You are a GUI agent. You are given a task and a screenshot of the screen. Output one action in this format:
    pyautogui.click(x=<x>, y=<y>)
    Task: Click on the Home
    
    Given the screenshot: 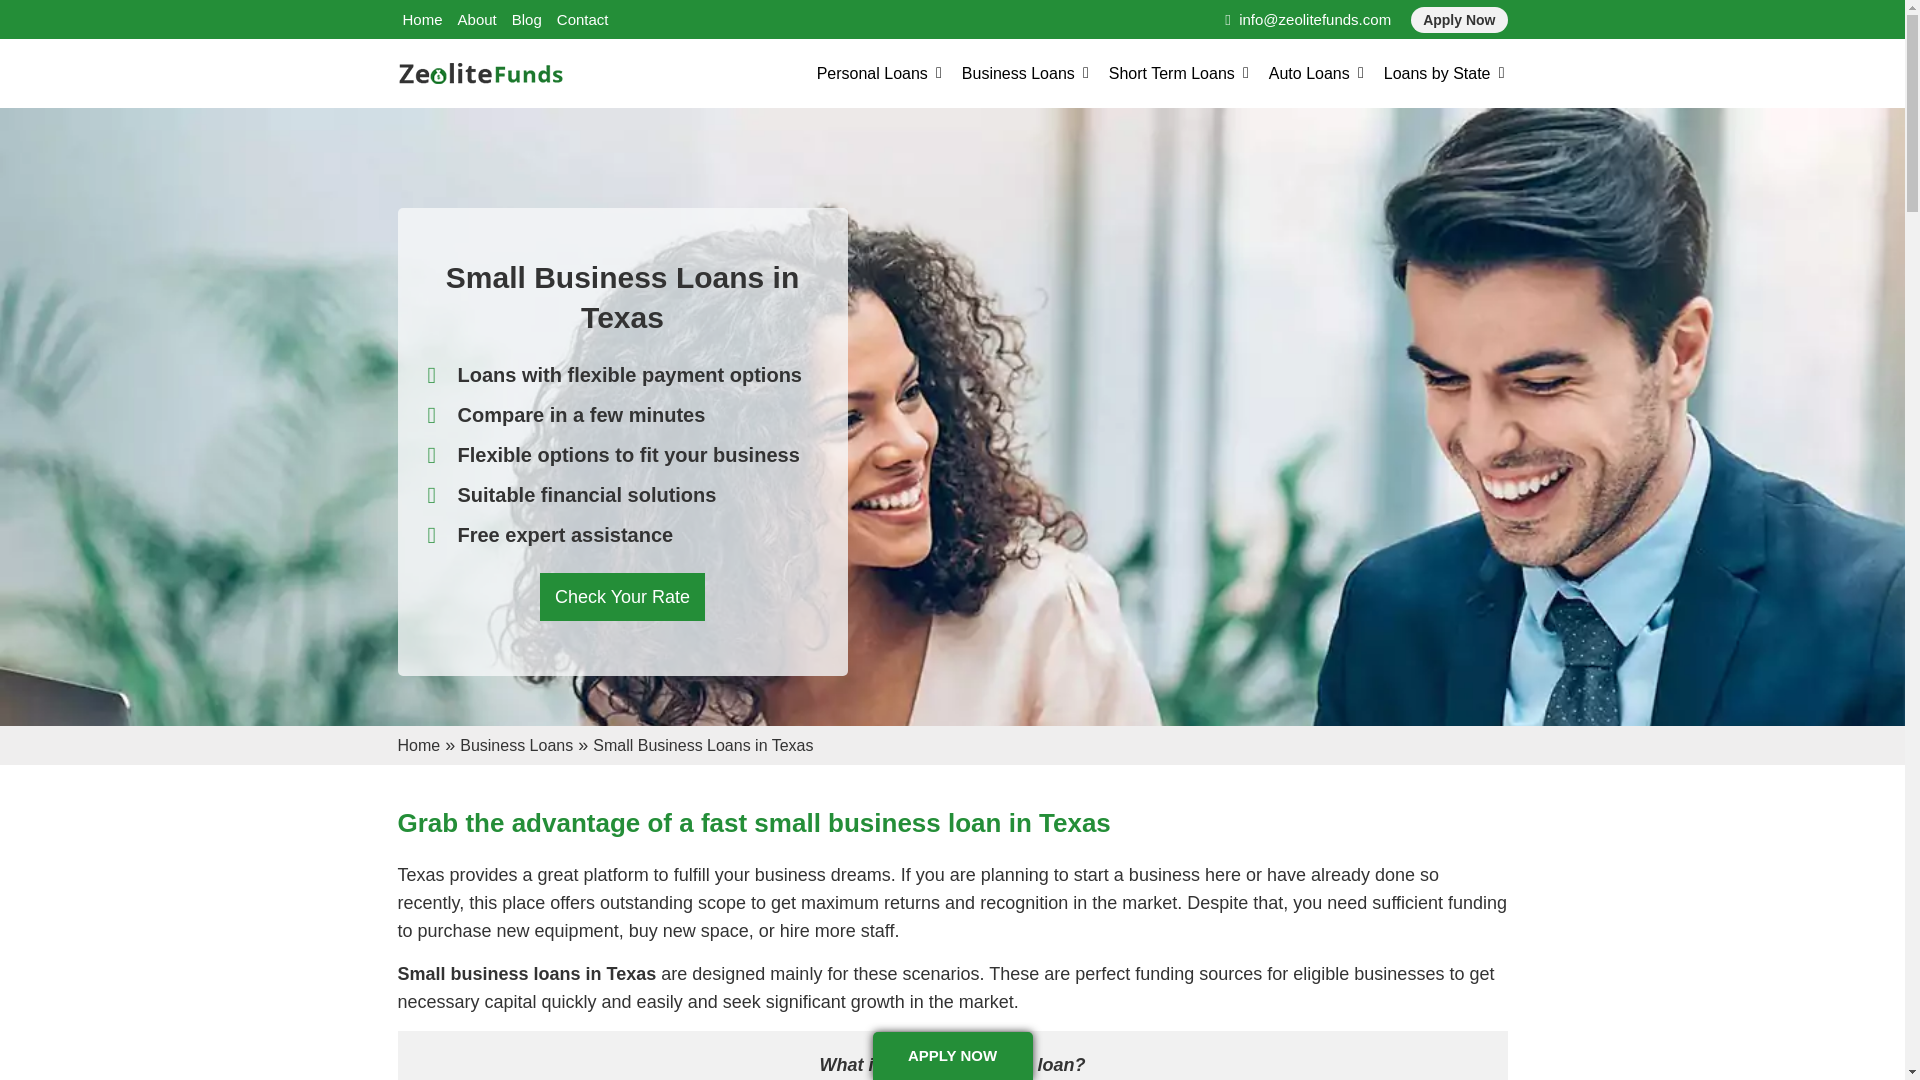 What is the action you would take?
    pyautogui.click(x=421, y=19)
    